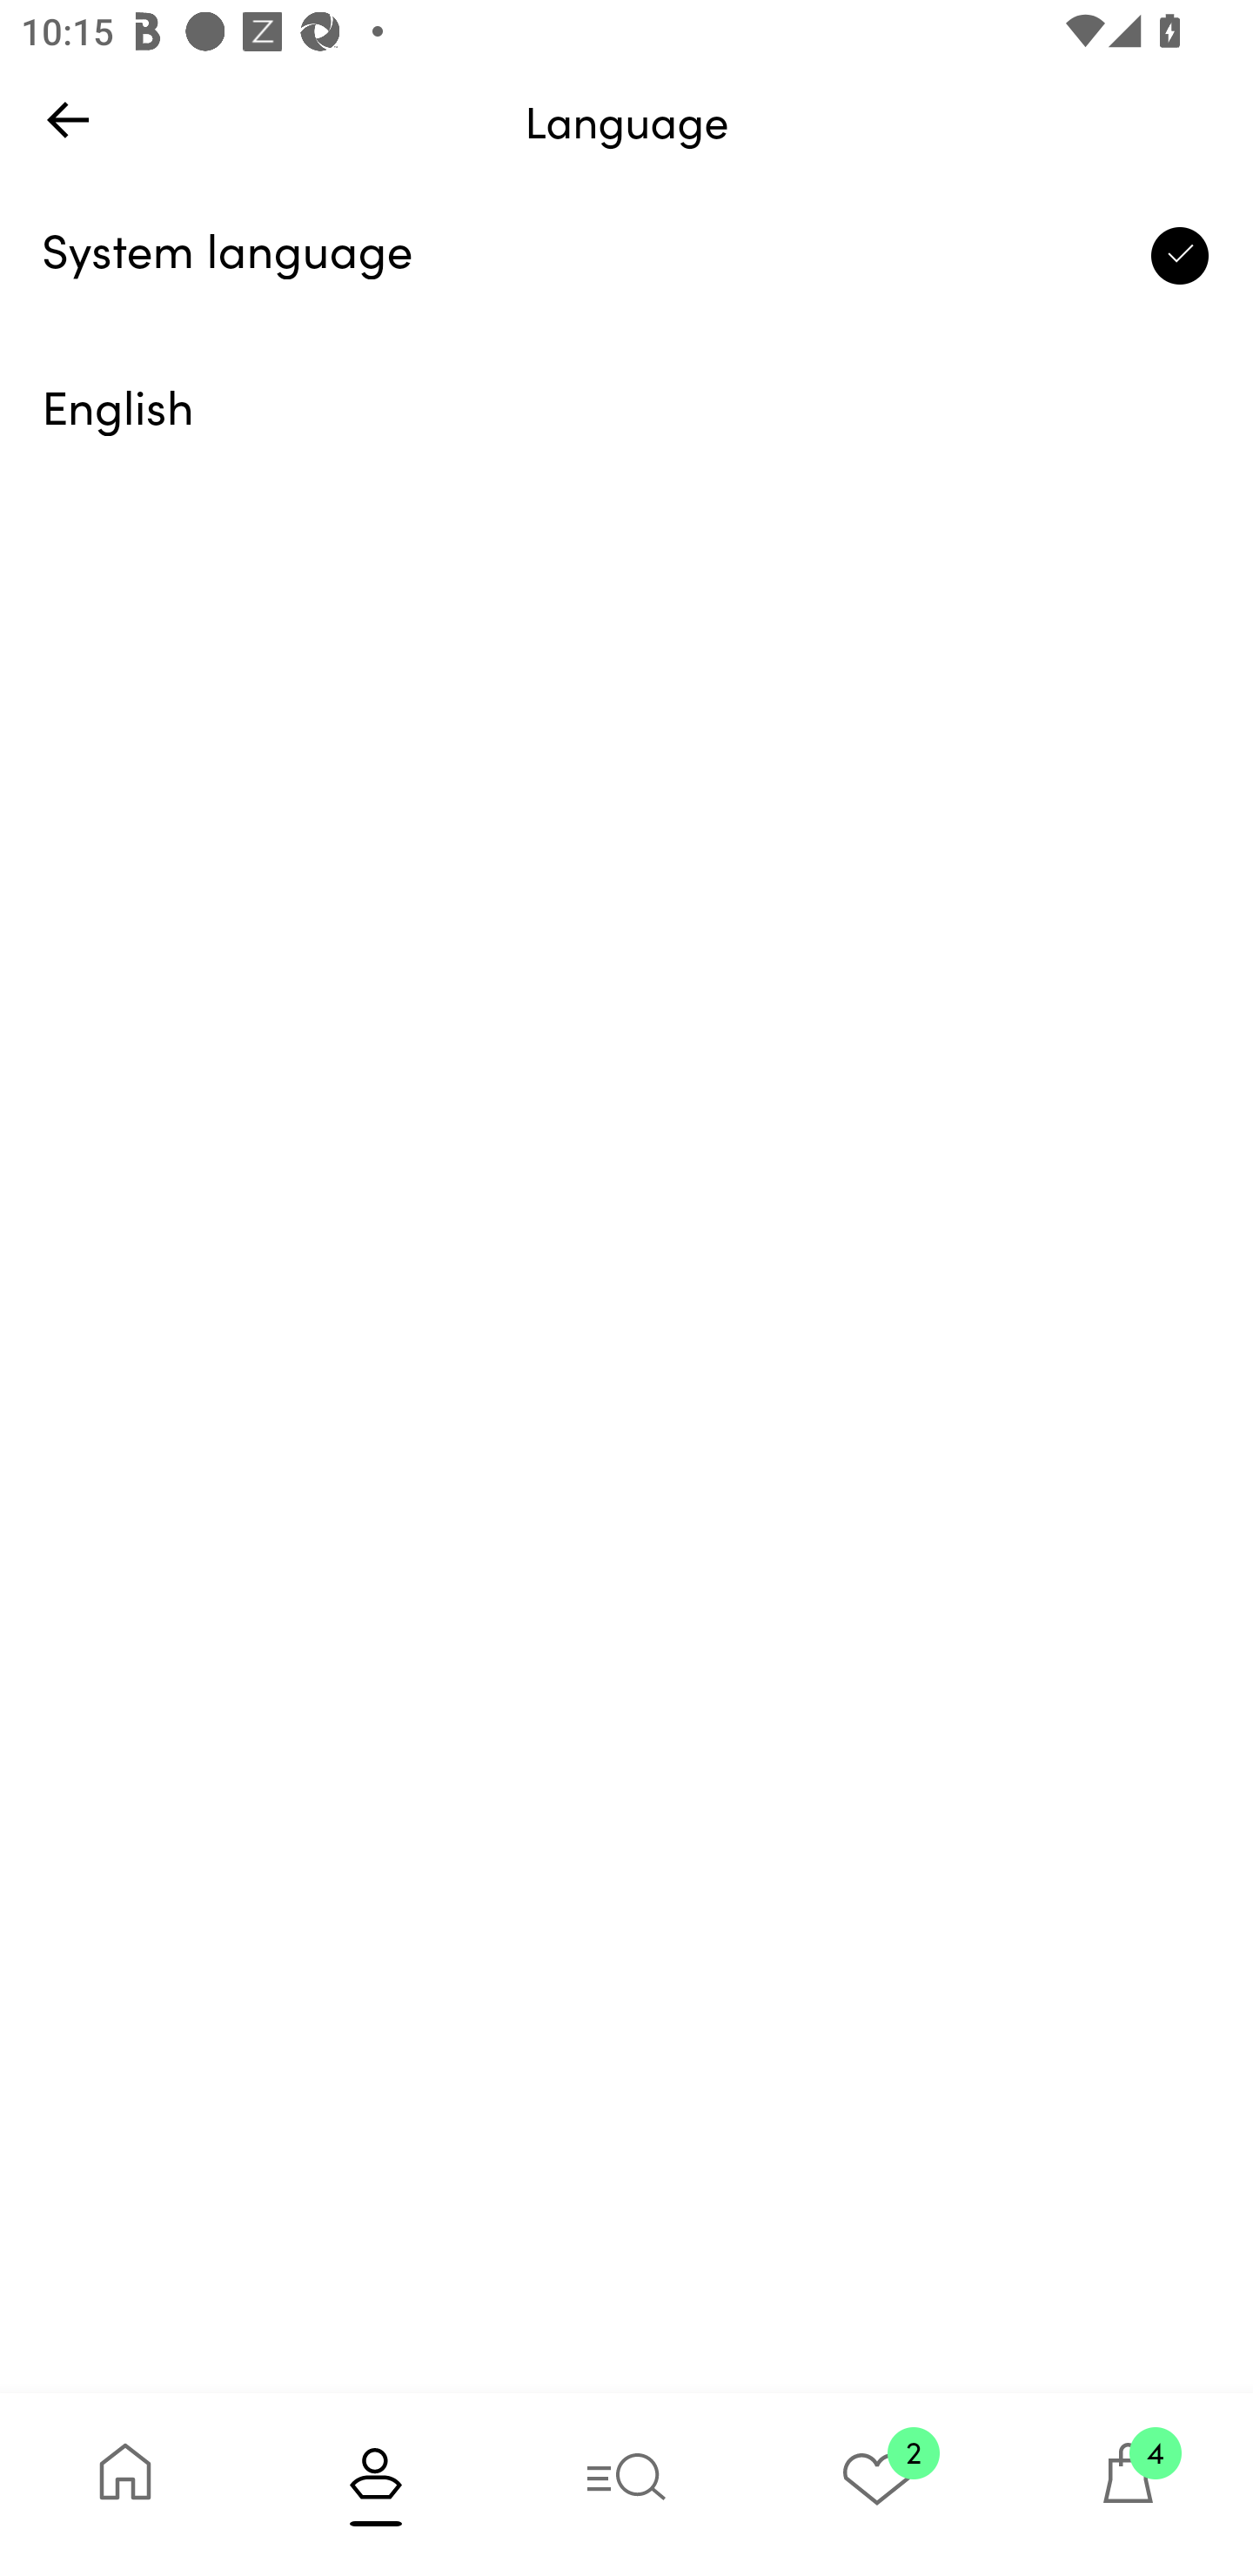  Describe the element at coordinates (877, 2484) in the screenshot. I see `2` at that location.